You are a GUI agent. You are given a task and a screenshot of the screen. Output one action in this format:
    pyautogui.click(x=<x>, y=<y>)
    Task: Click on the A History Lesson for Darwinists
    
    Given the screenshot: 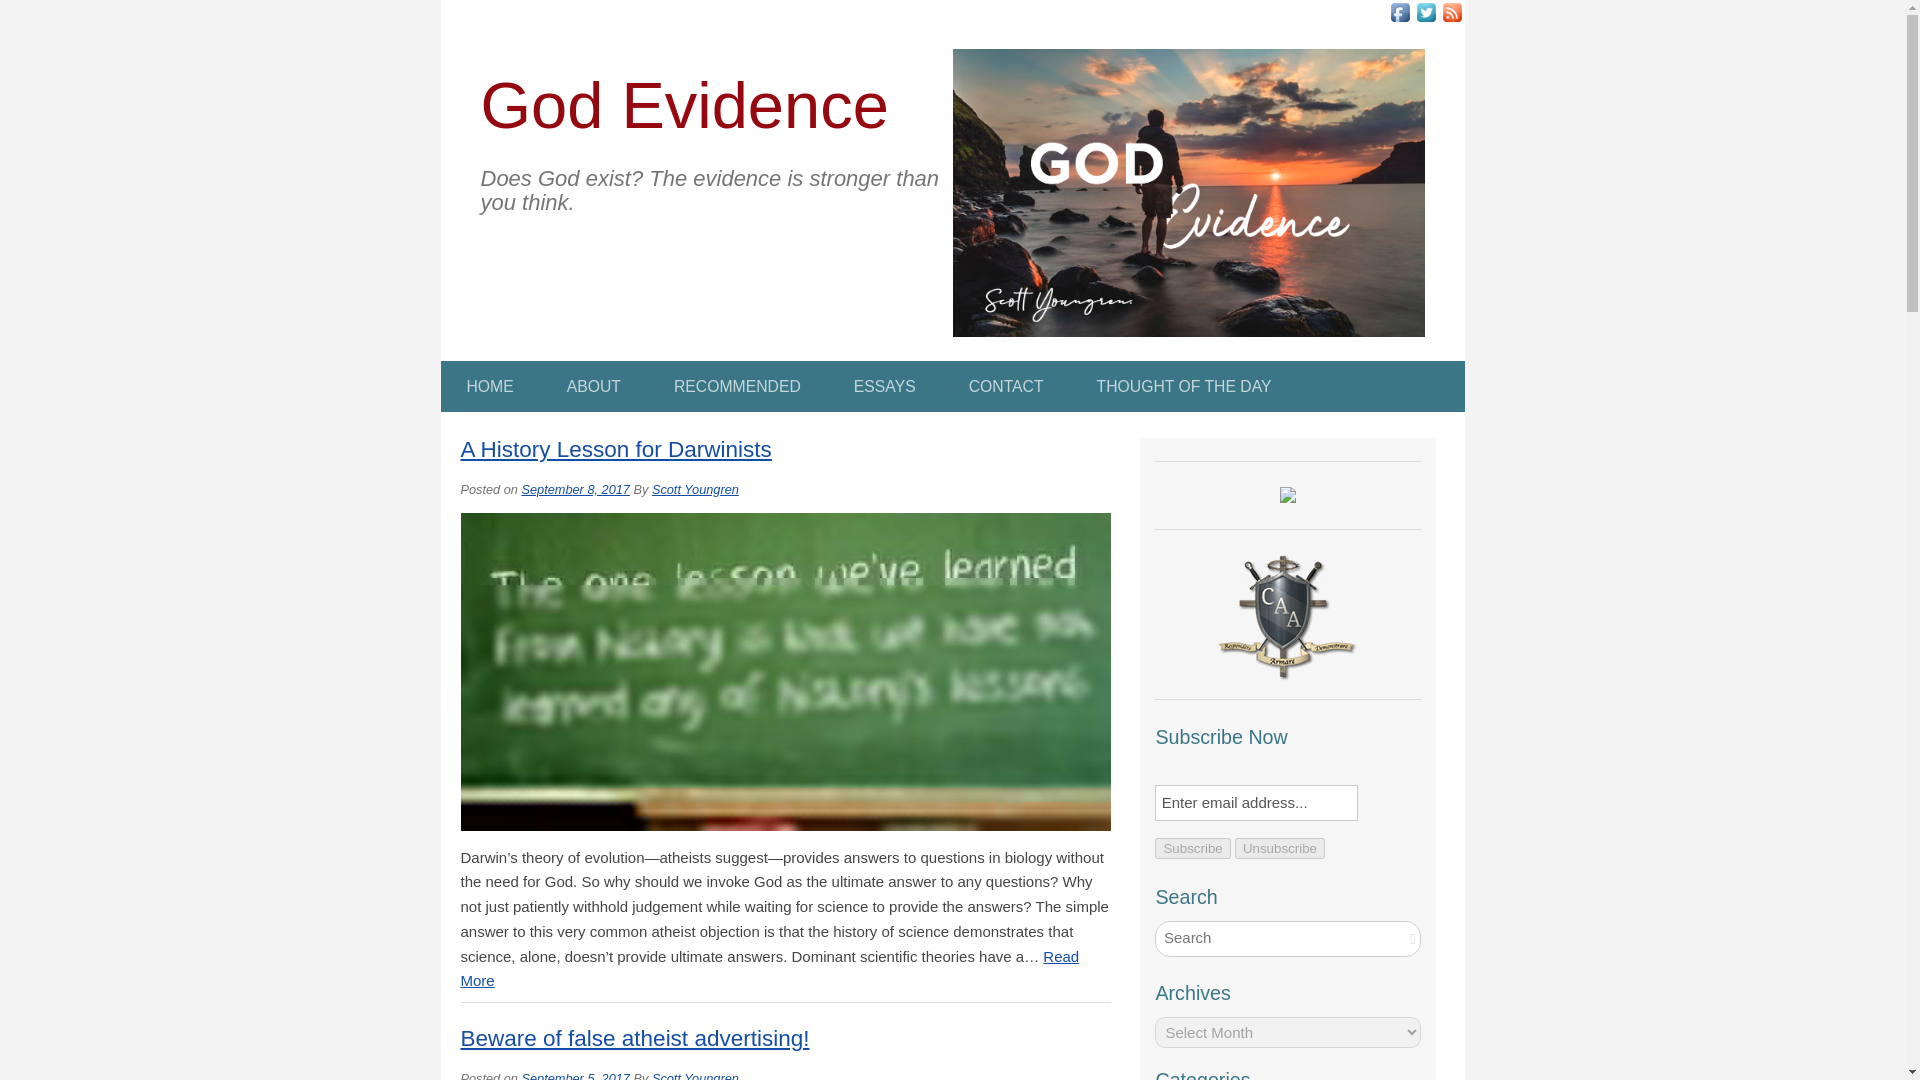 What is the action you would take?
    pyautogui.click(x=616, y=450)
    